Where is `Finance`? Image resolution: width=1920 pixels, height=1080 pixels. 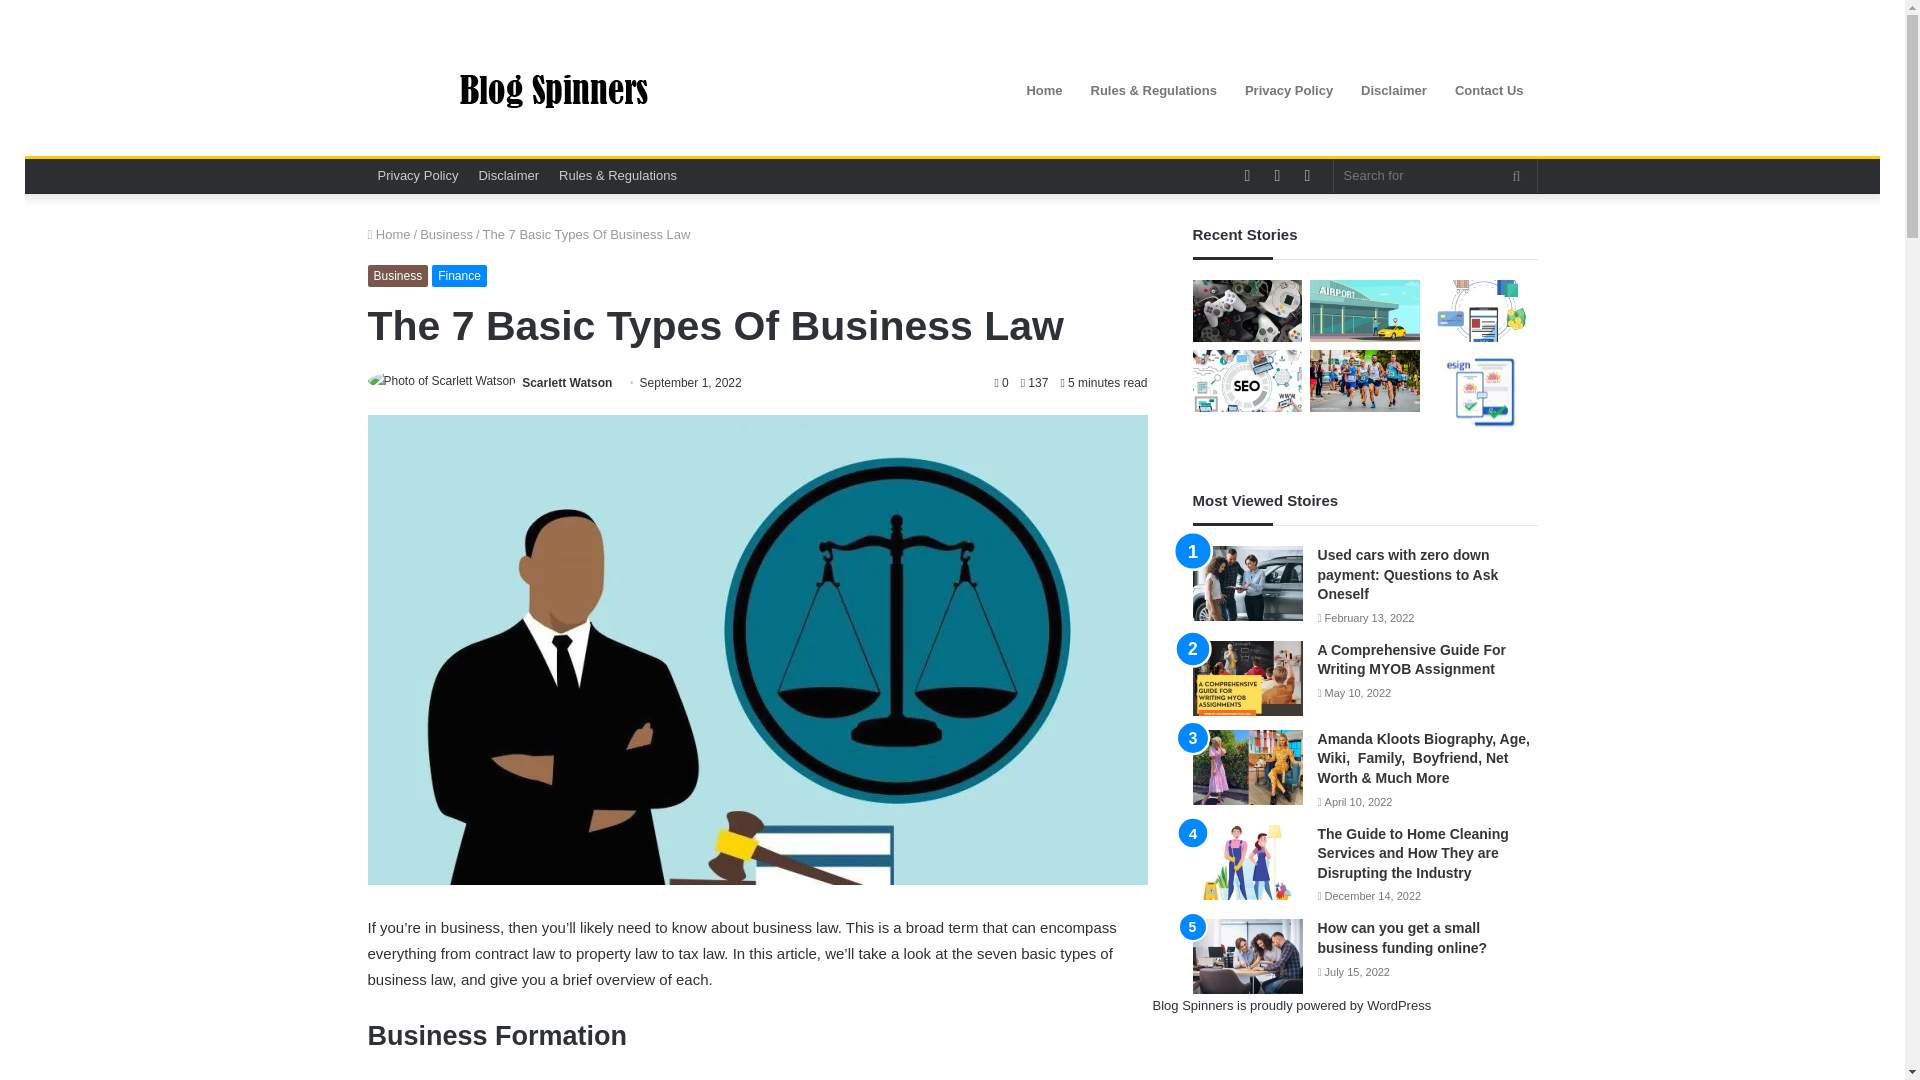 Finance is located at coordinates (460, 276).